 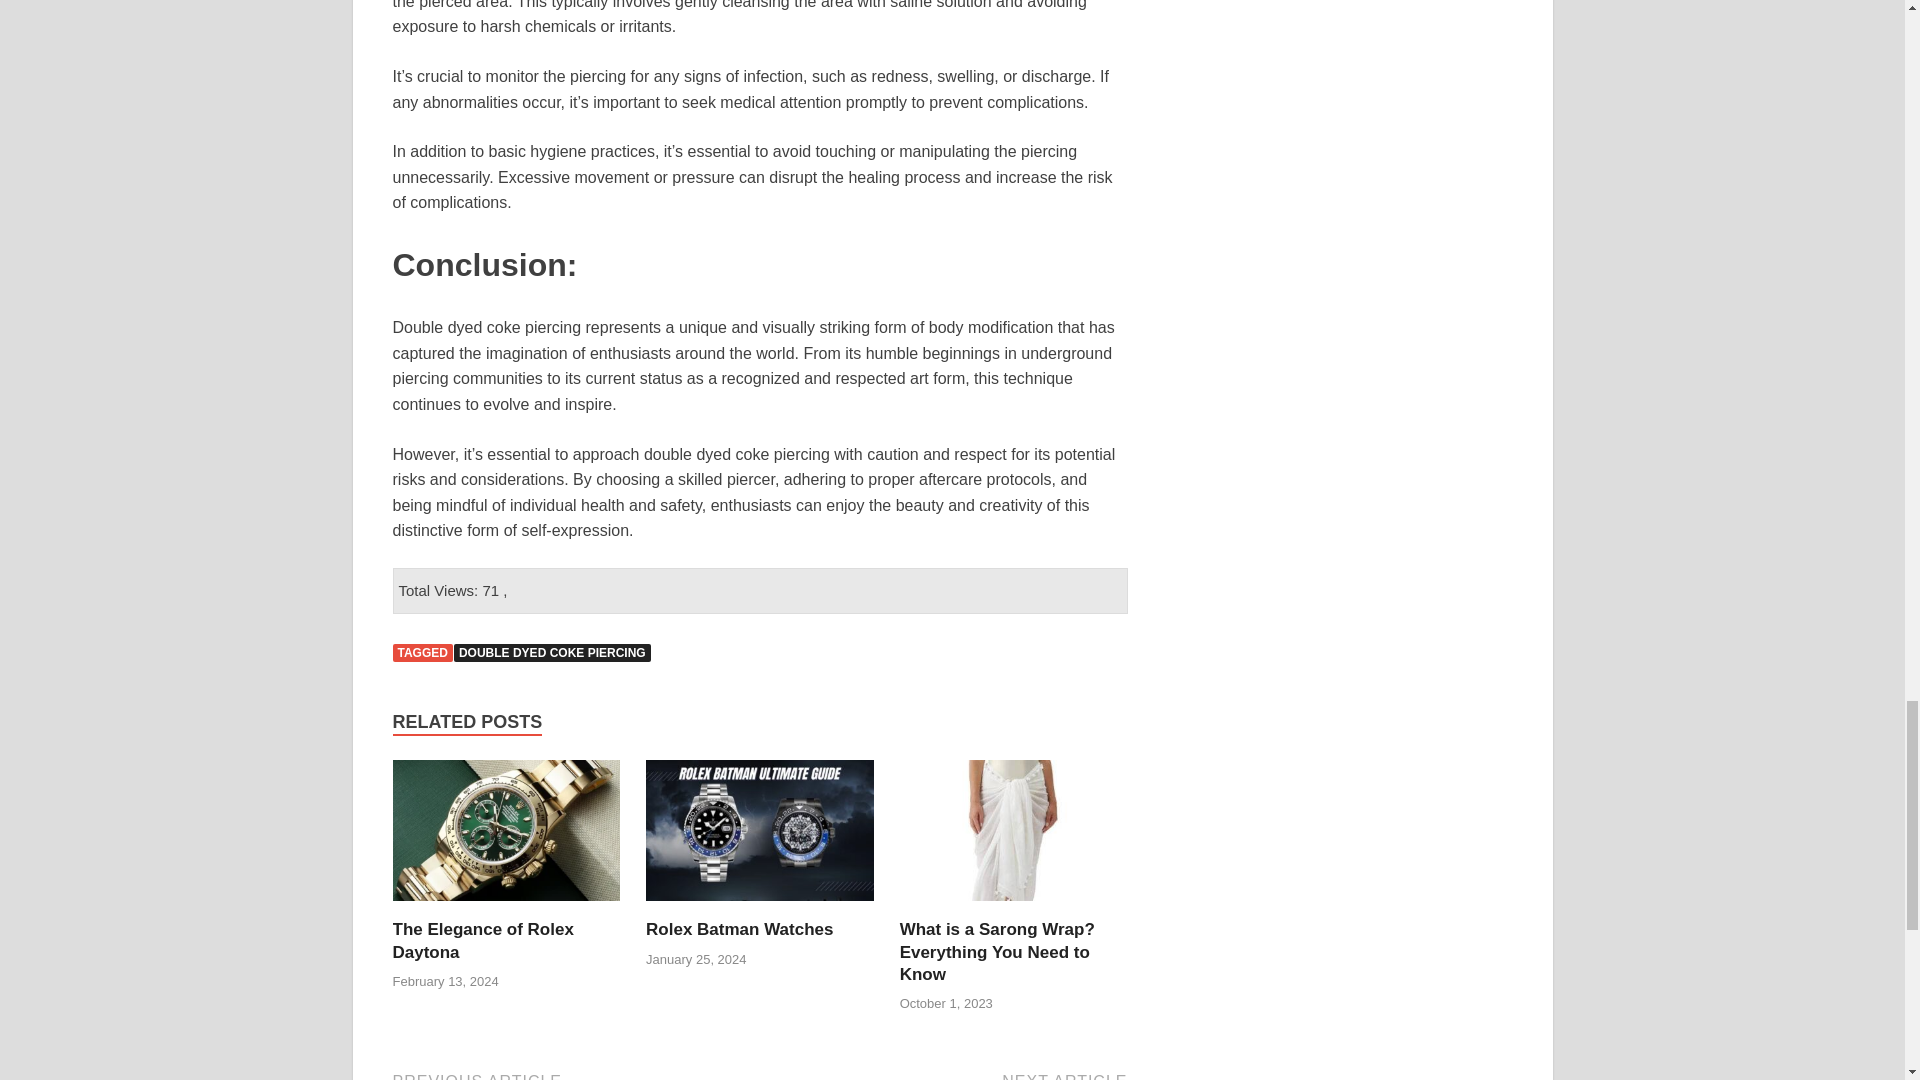 What do you see at coordinates (739, 929) in the screenshot?
I see `Rolex Batman Watches` at bounding box center [739, 929].